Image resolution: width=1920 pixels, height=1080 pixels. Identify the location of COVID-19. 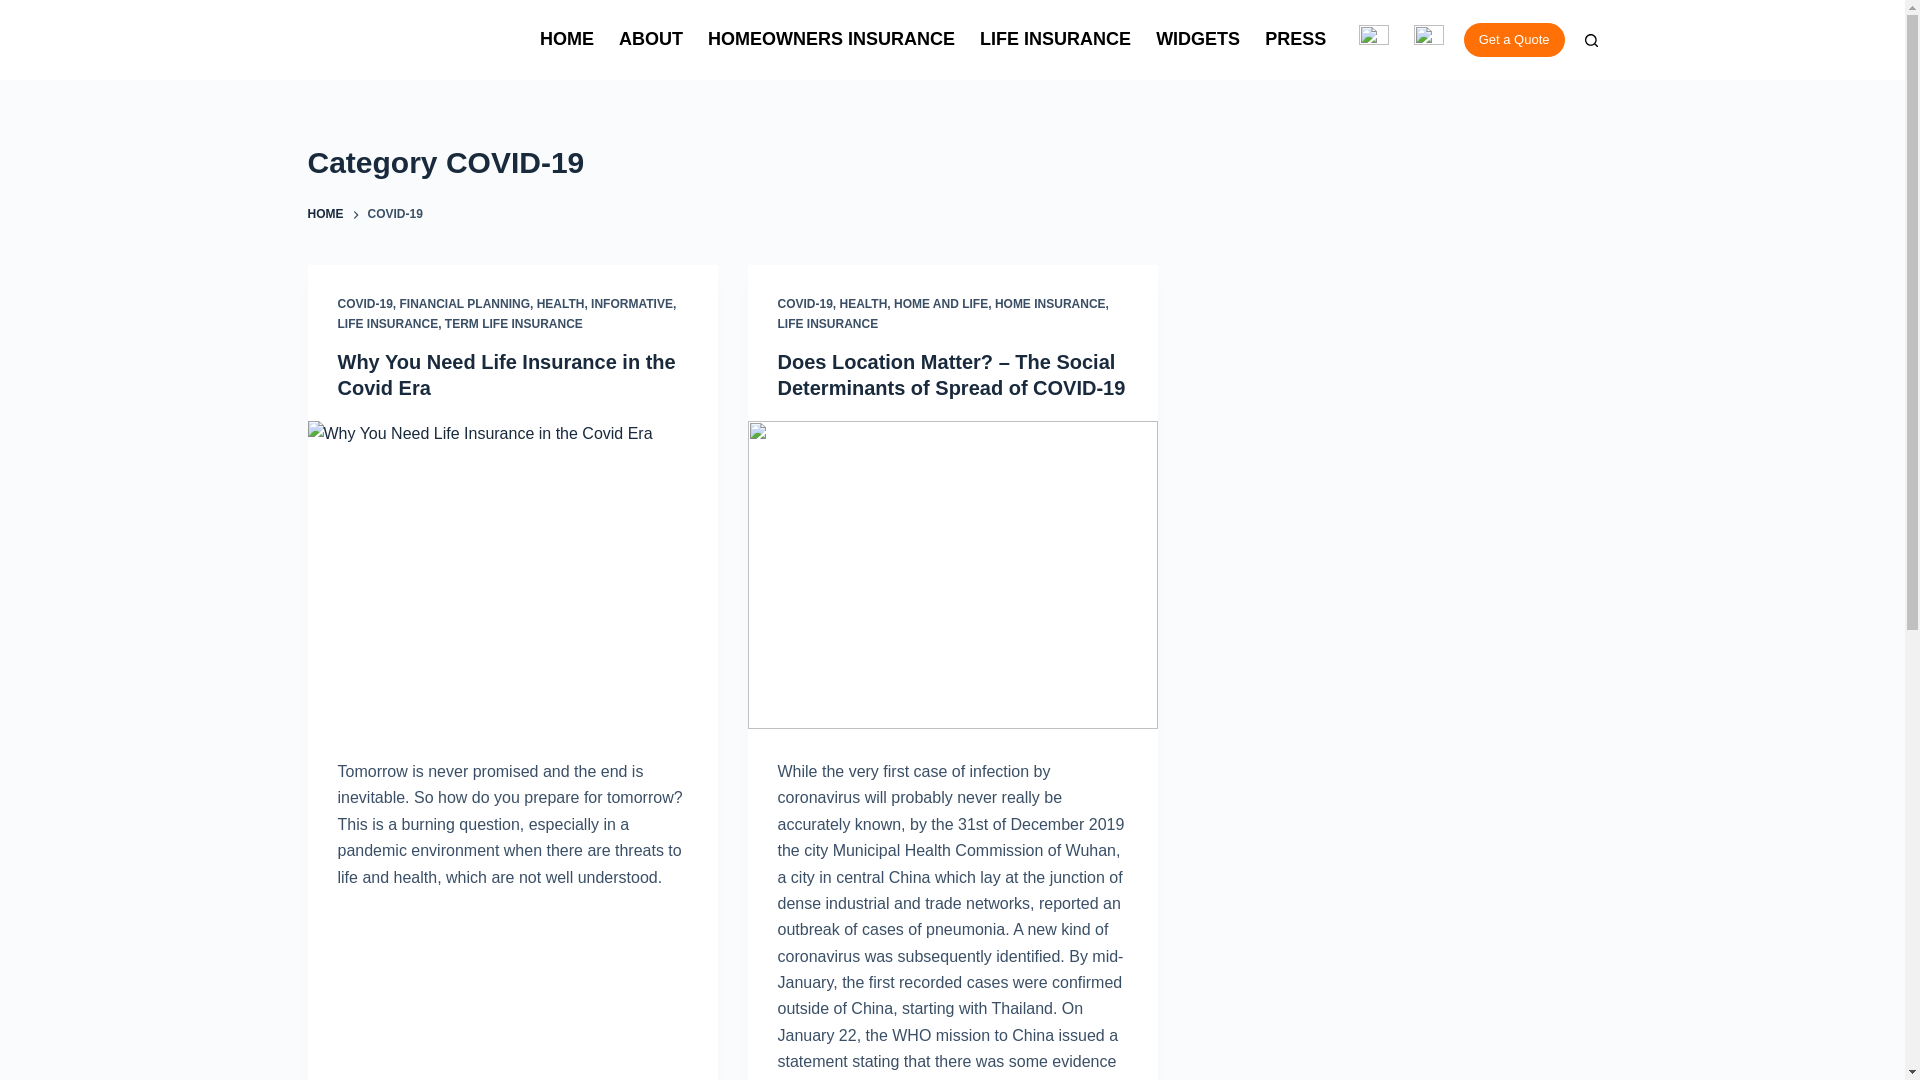
(365, 304).